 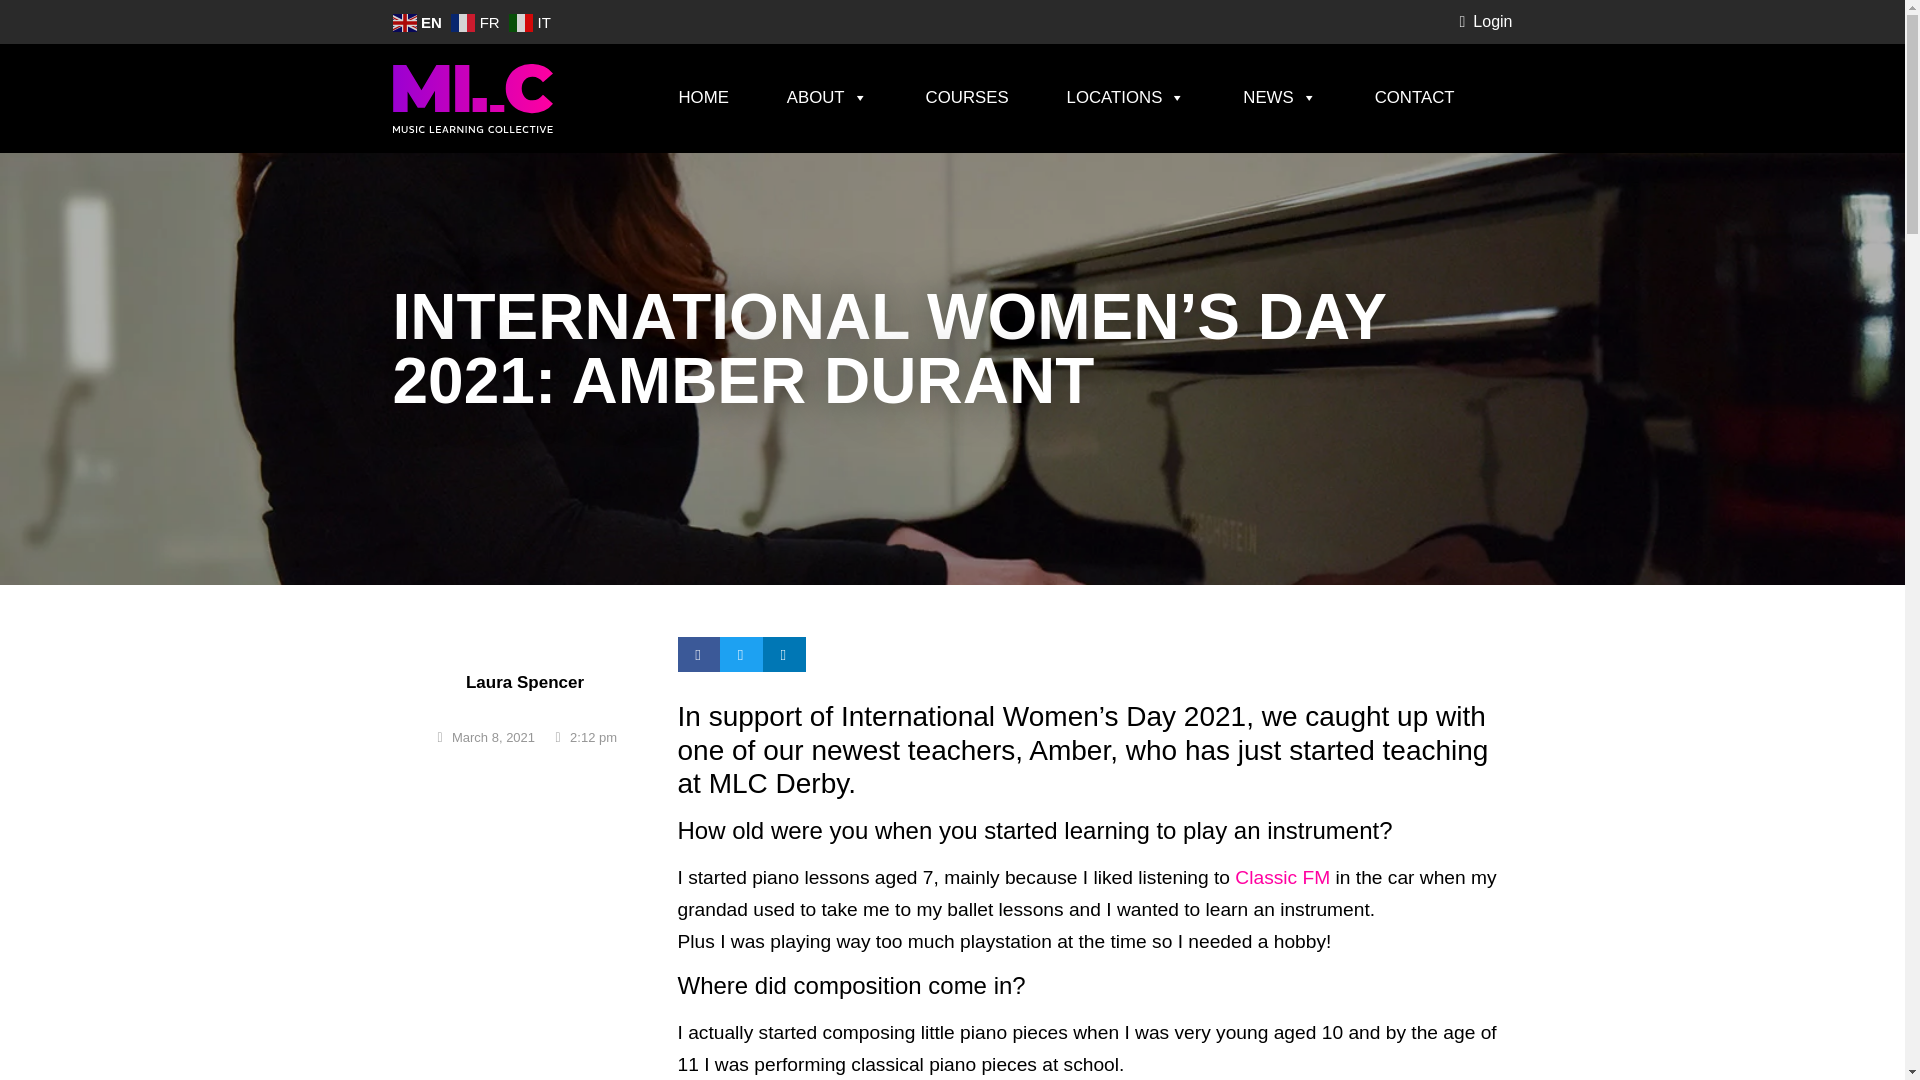 What do you see at coordinates (967, 97) in the screenshot?
I see `COURSES` at bounding box center [967, 97].